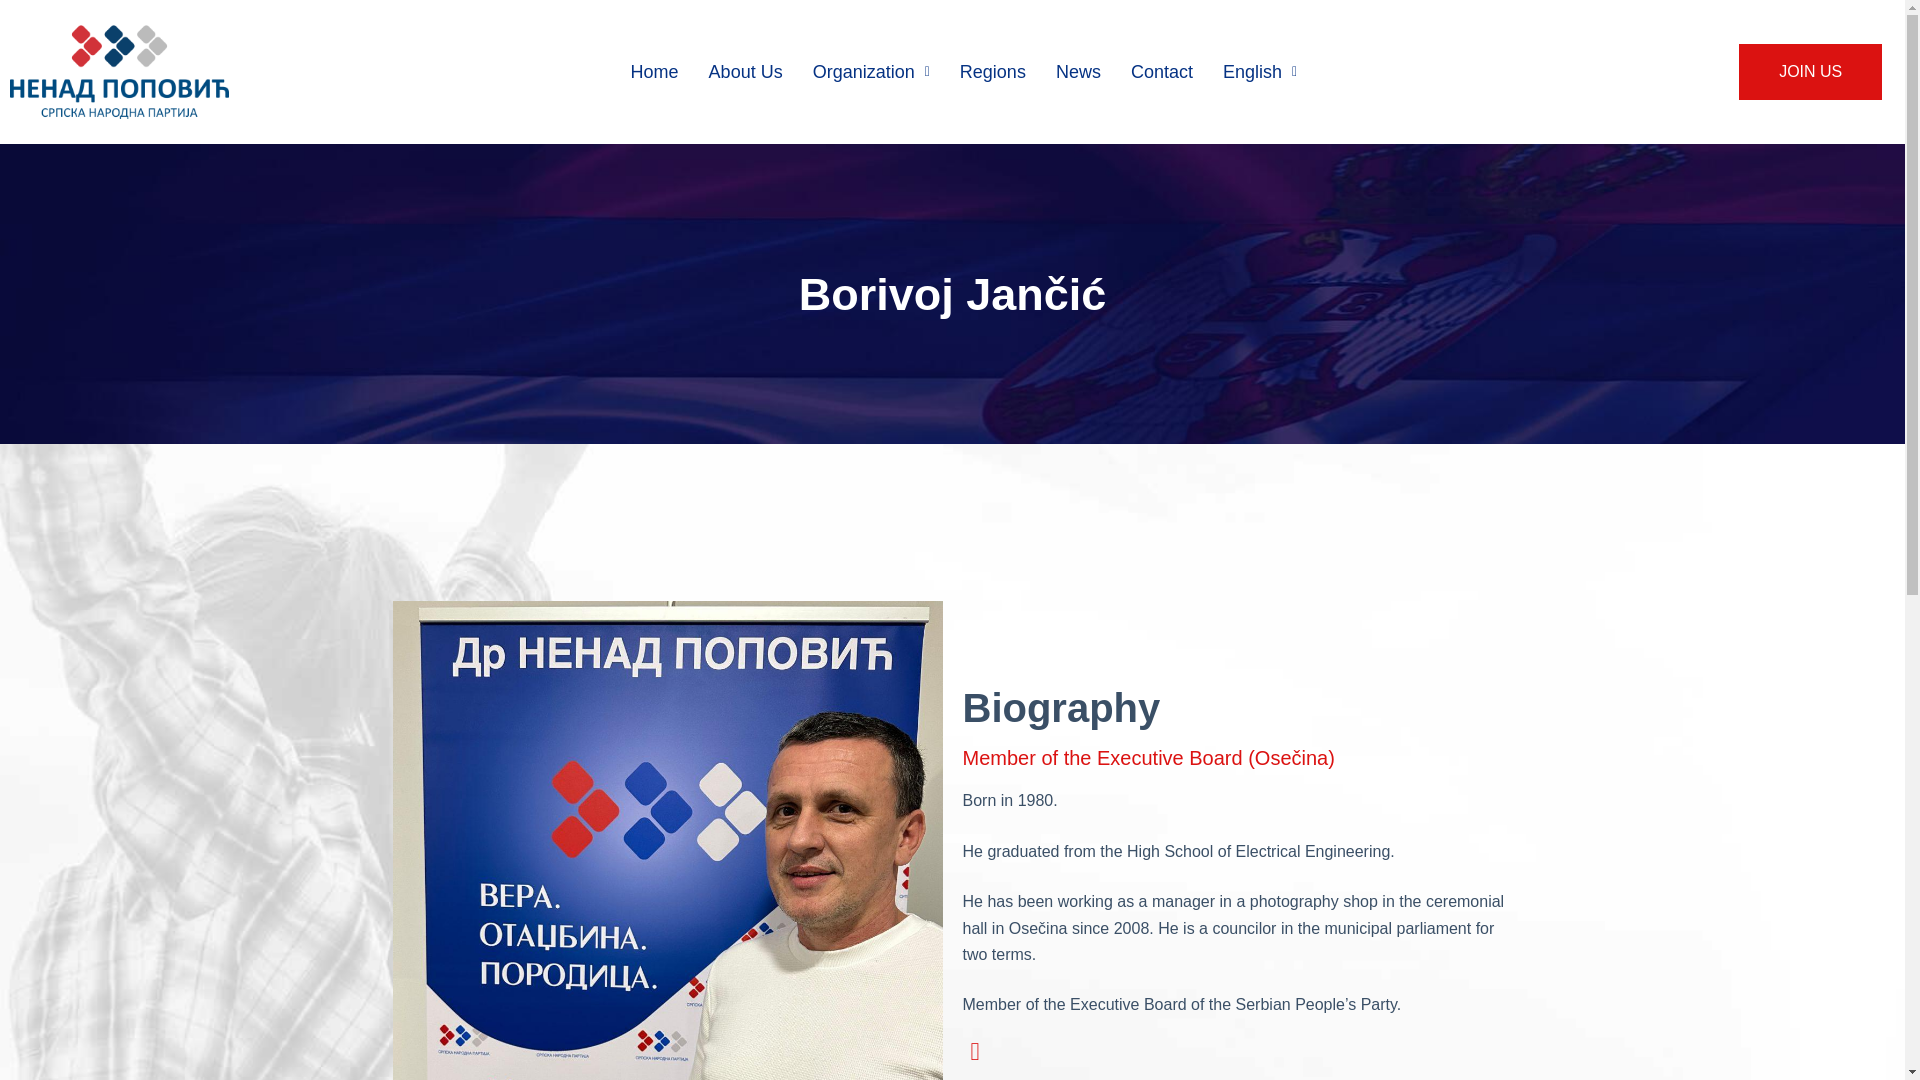 Image resolution: width=1920 pixels, height=1080 pixels. What do you see at coordinates (746, 72) in the screenshot?
I see `About Us` at bounding box center [746, 72].